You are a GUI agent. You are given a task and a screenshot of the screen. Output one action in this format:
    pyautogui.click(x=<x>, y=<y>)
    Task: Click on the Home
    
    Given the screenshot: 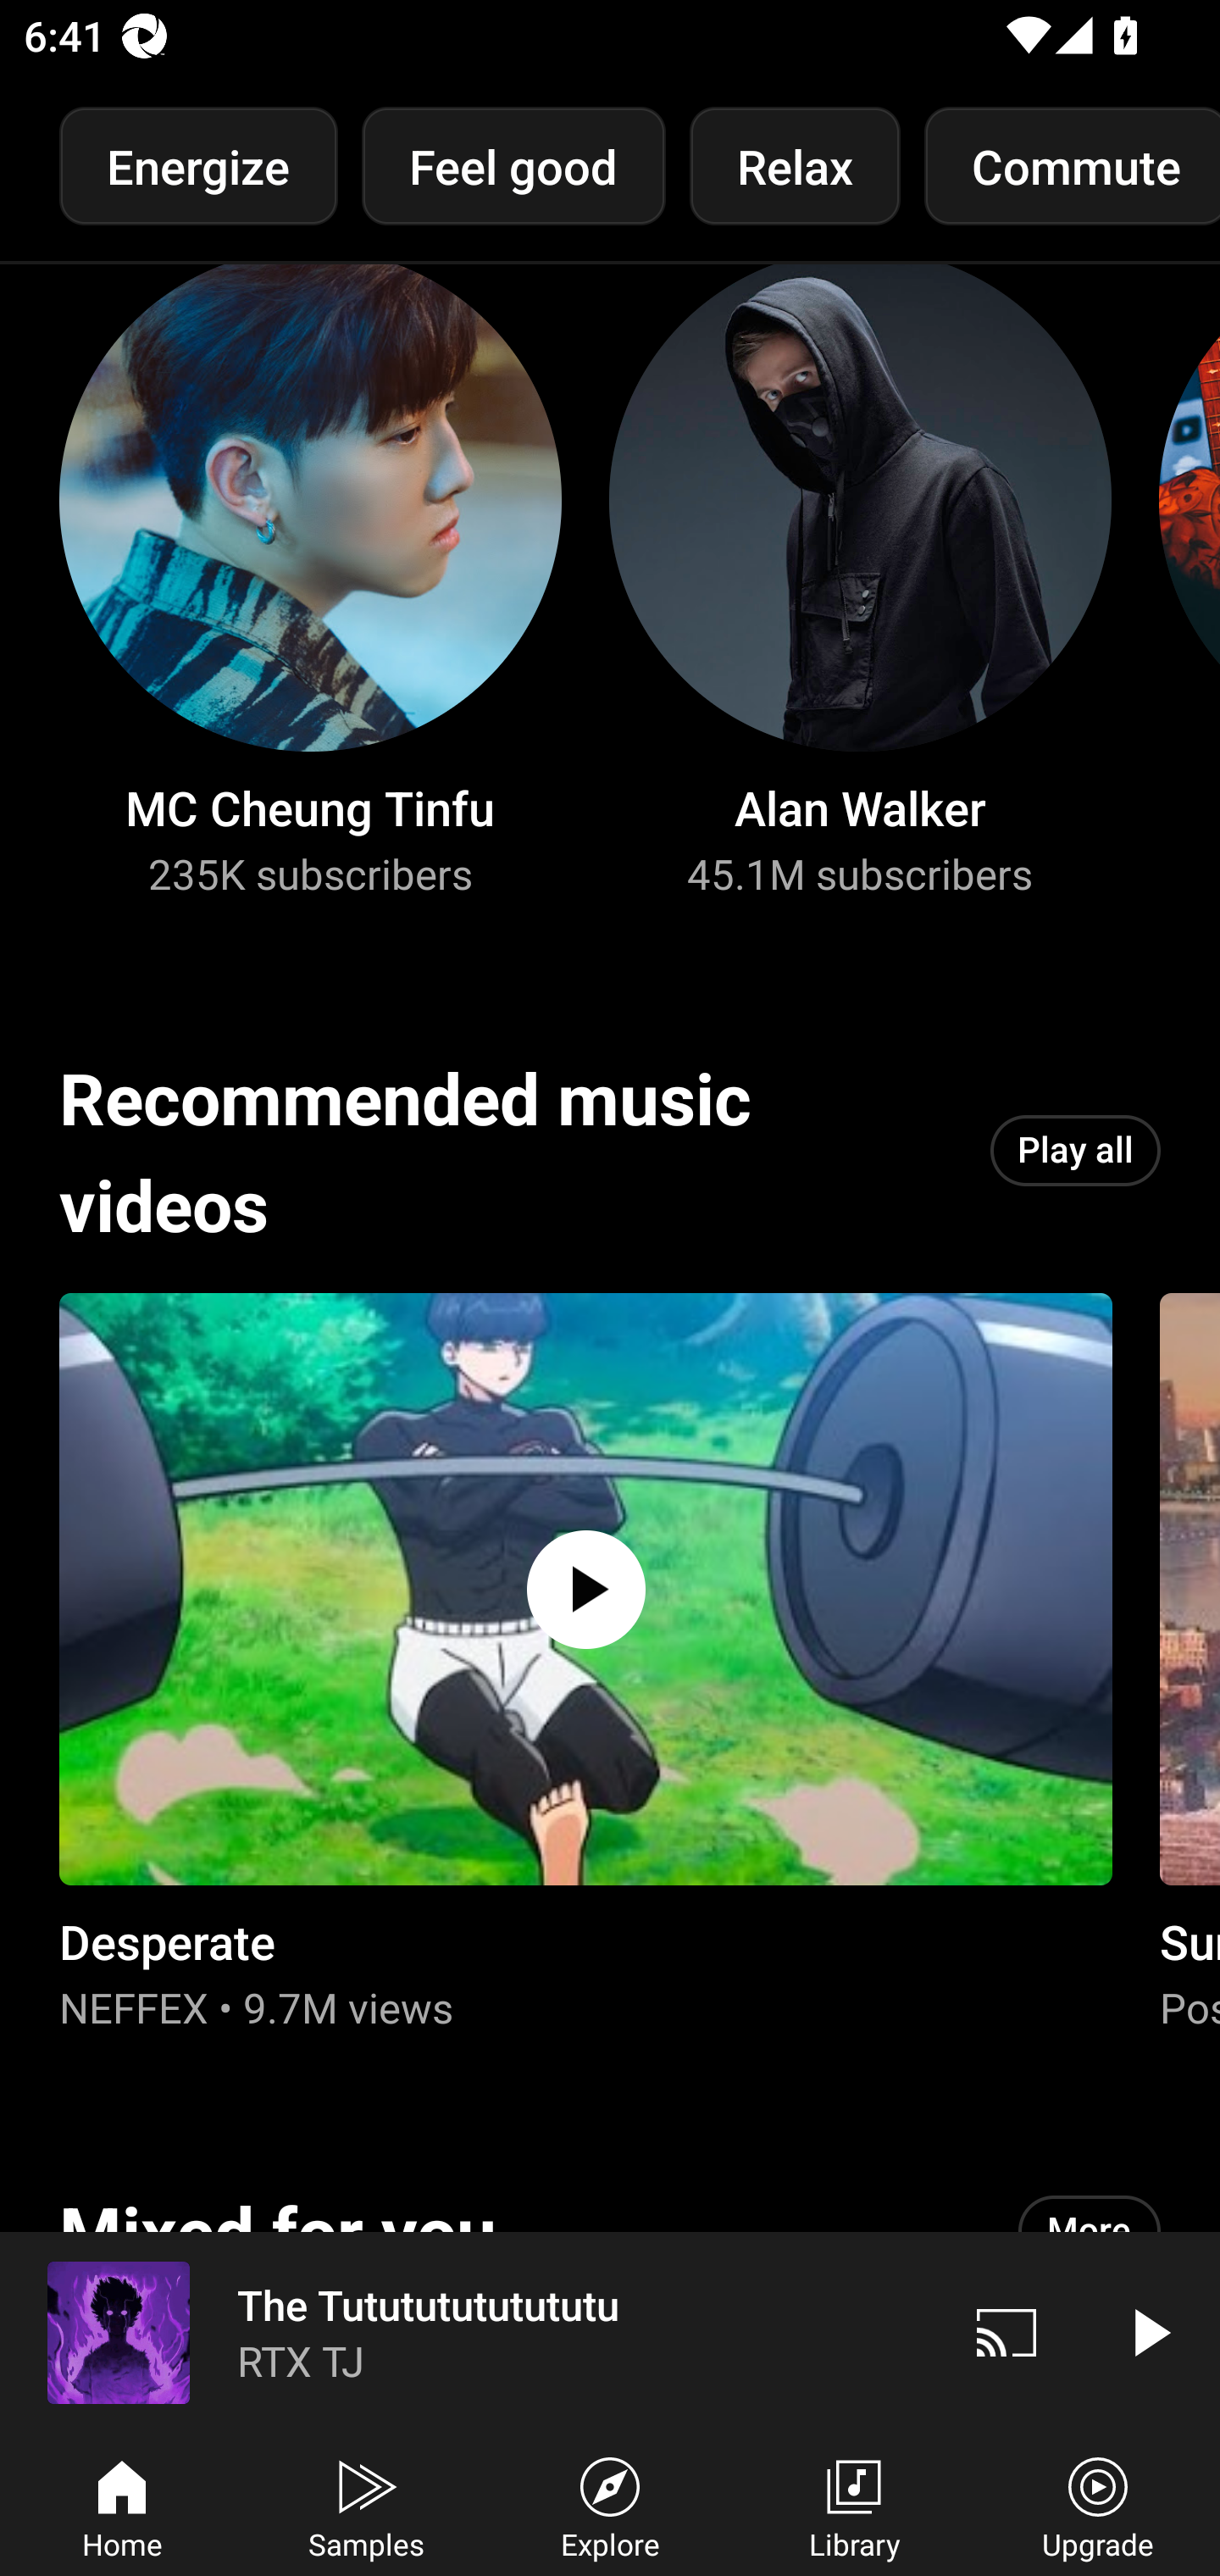 What is the action you would take?
    pyautogui.click(x=122, y=2505)
    